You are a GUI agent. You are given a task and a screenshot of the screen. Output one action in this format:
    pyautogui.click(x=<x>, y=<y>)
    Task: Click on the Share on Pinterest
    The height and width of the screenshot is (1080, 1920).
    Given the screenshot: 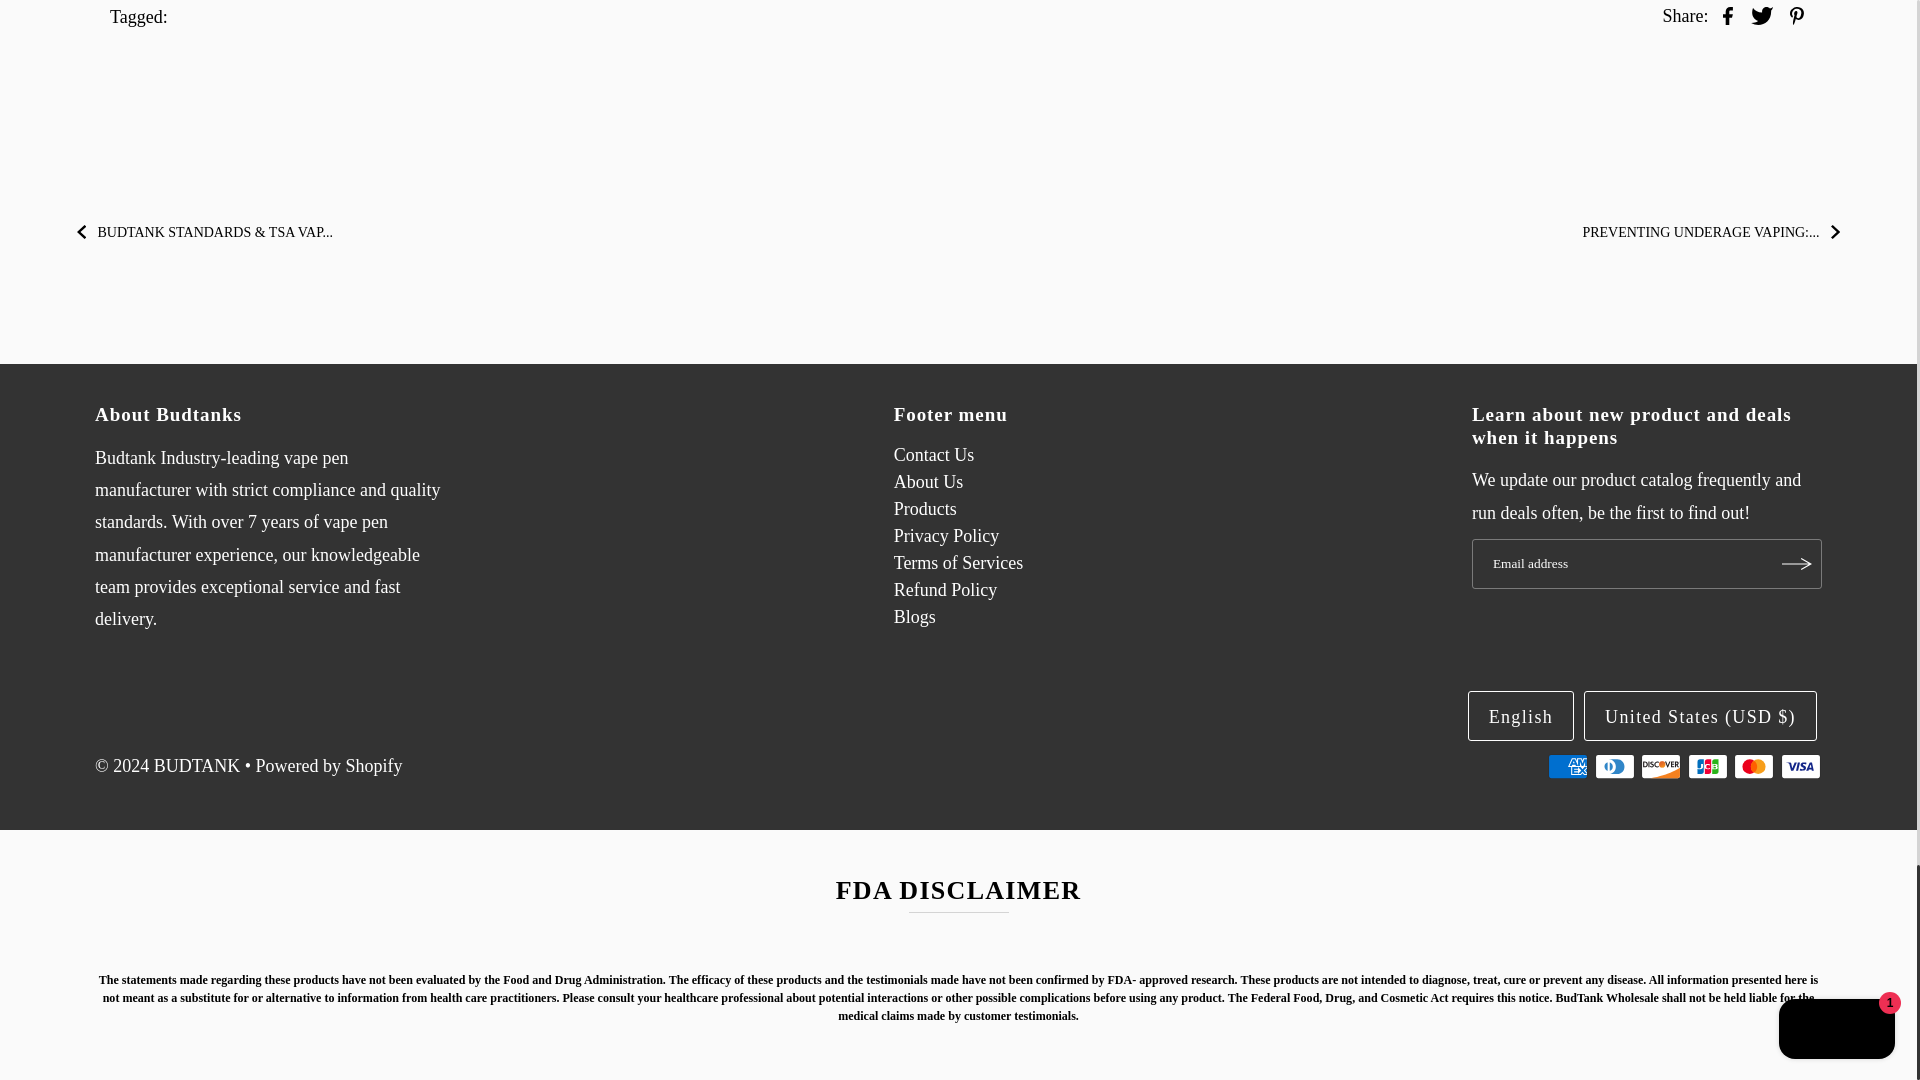 What is the action you would take?
    pyautogui.click(x=1796, y=14)
    